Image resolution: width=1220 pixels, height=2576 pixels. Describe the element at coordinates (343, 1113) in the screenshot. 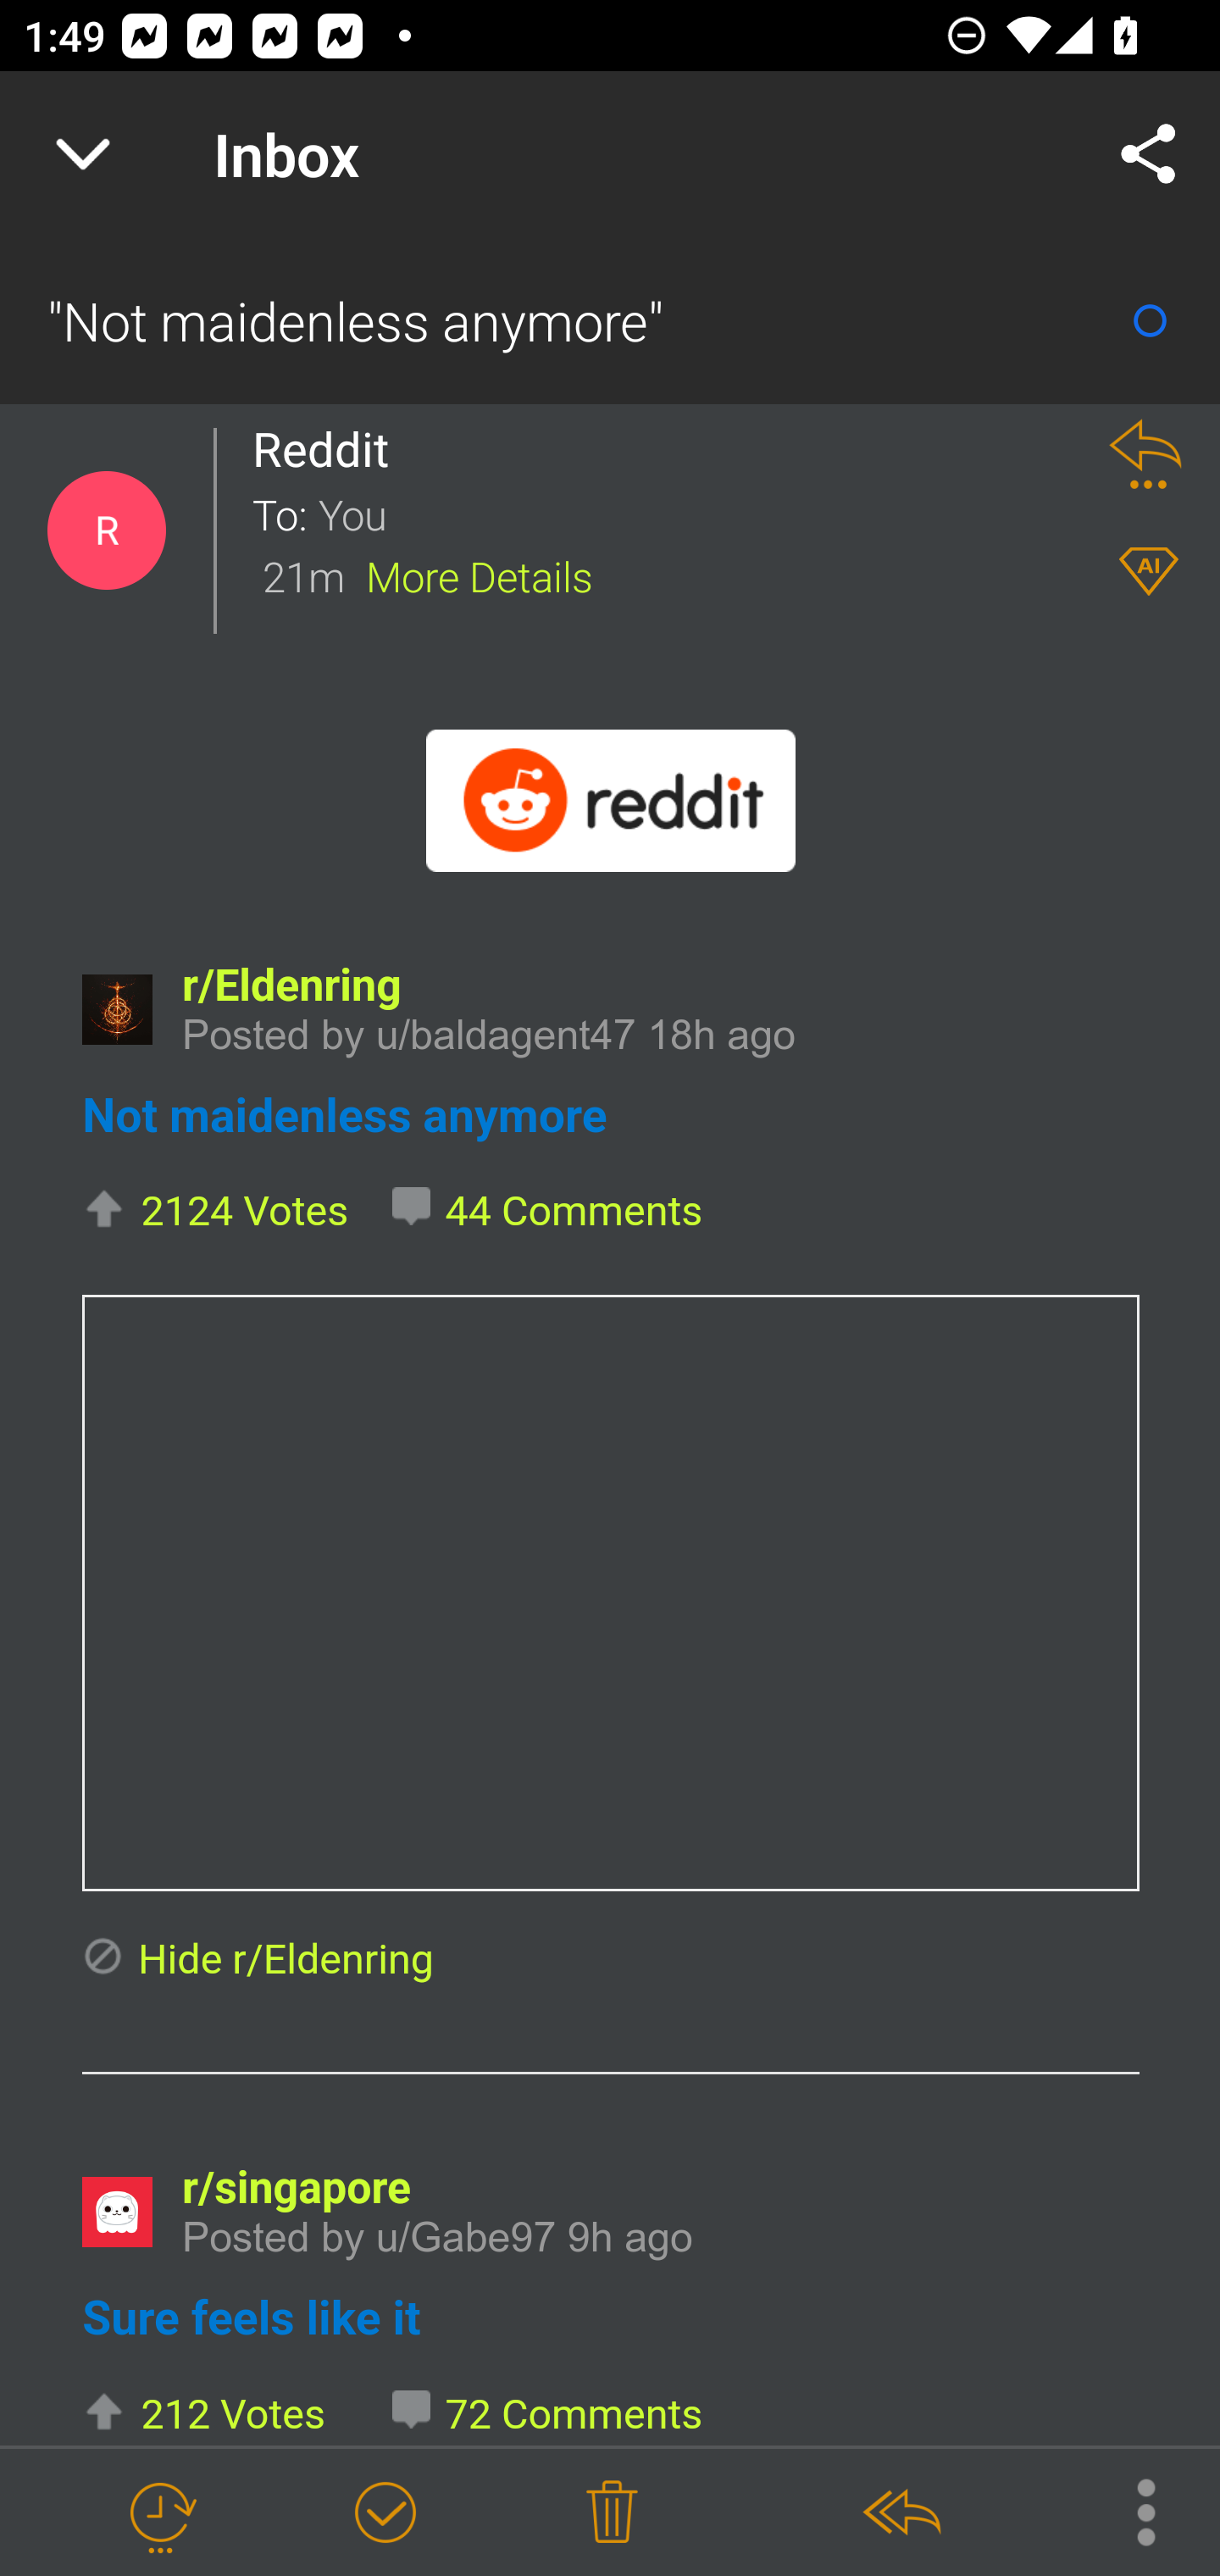

I see `Not maidenless anymore` at that location.